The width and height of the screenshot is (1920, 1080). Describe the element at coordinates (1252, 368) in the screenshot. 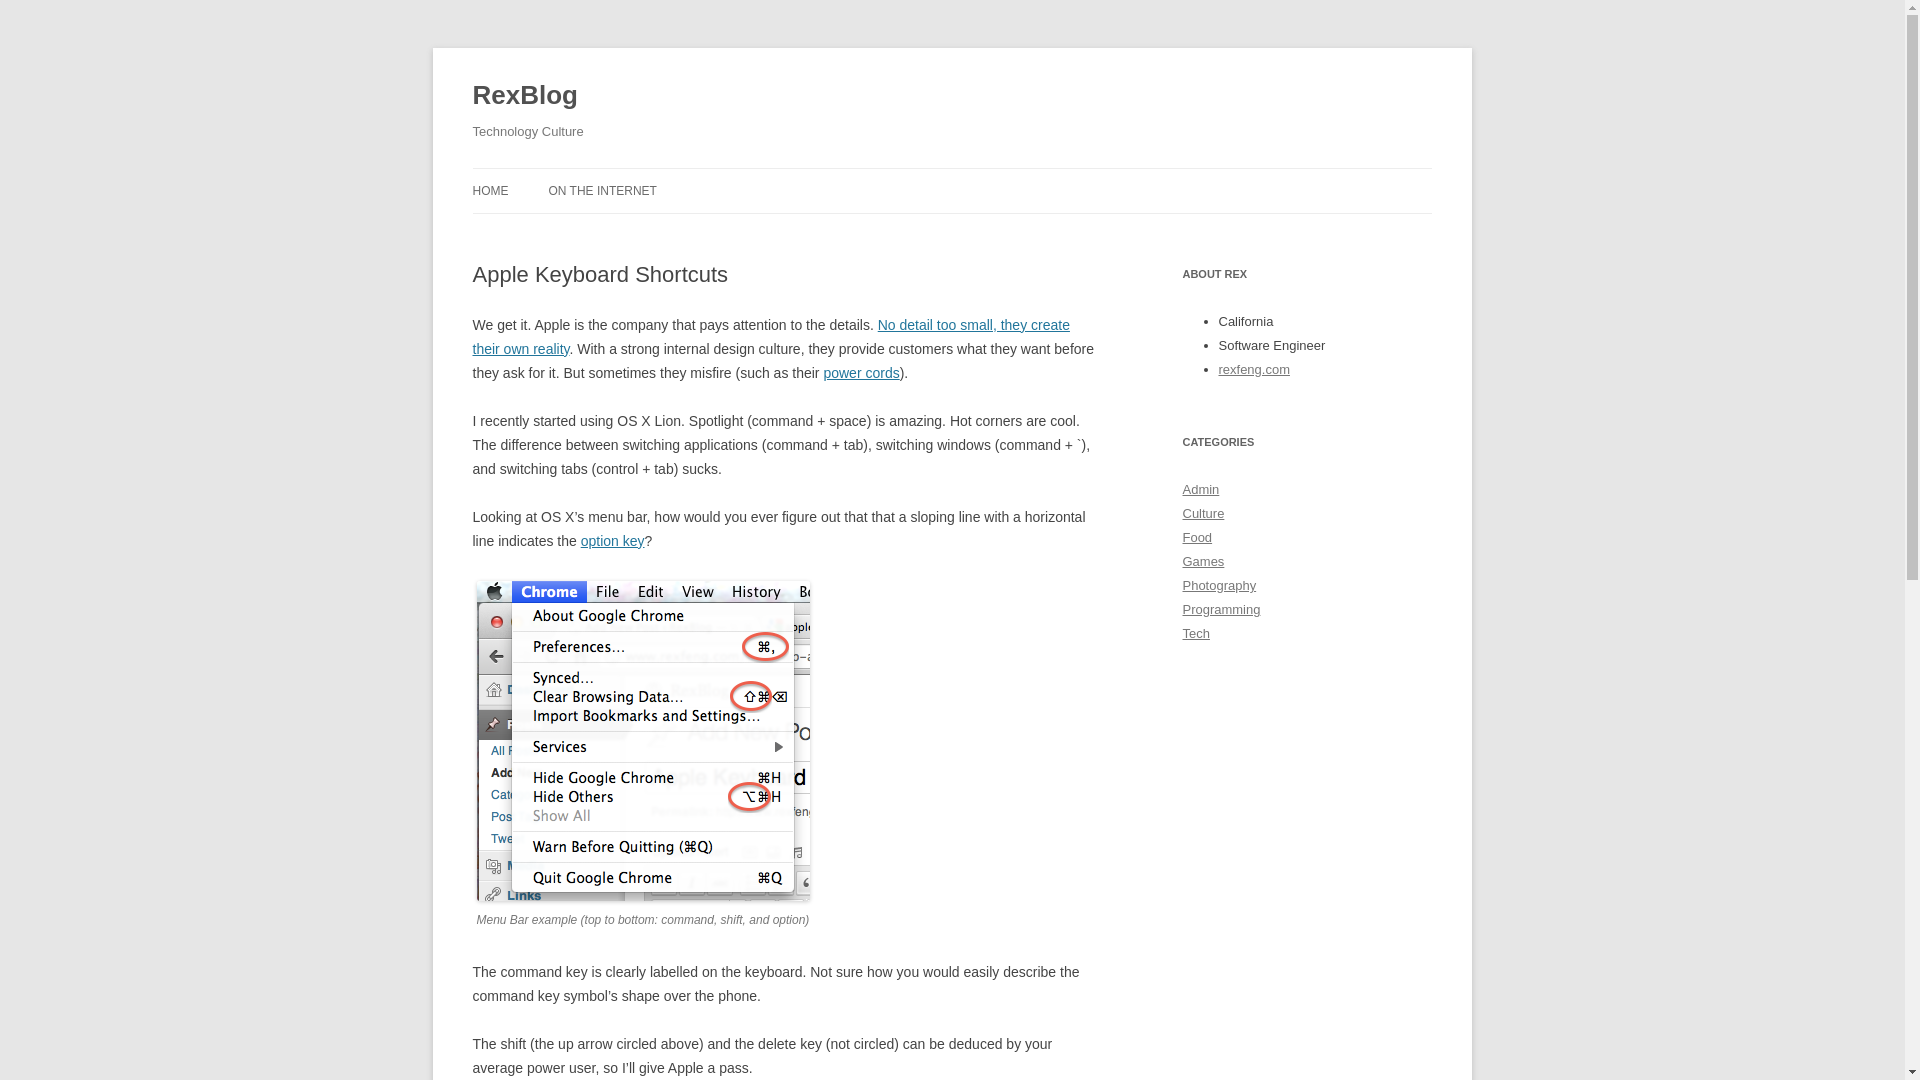

I see `rexfeng.com` at that location.